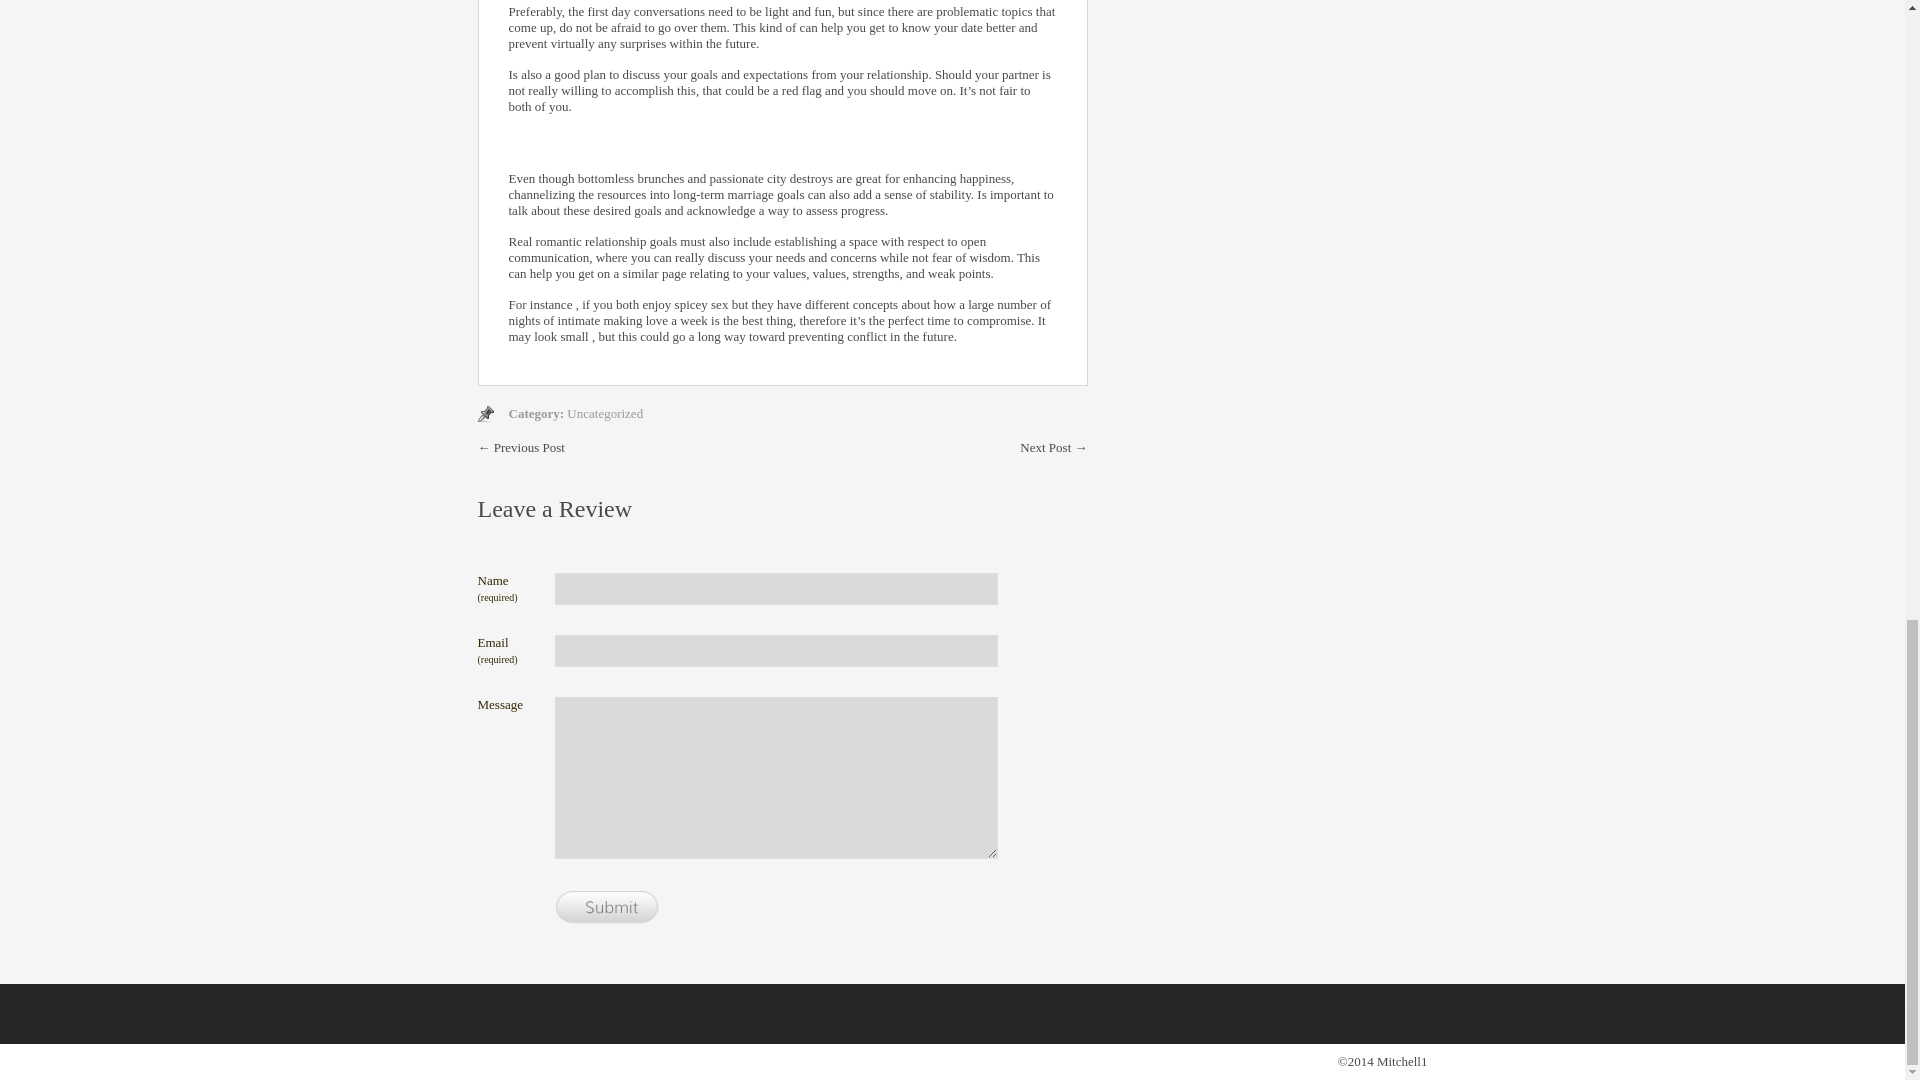 The width and height of the screenshot is (1920, 1080). Describe the element at coordinates (604, 414) in the screenshot. I see `Uncategorized` at that location.